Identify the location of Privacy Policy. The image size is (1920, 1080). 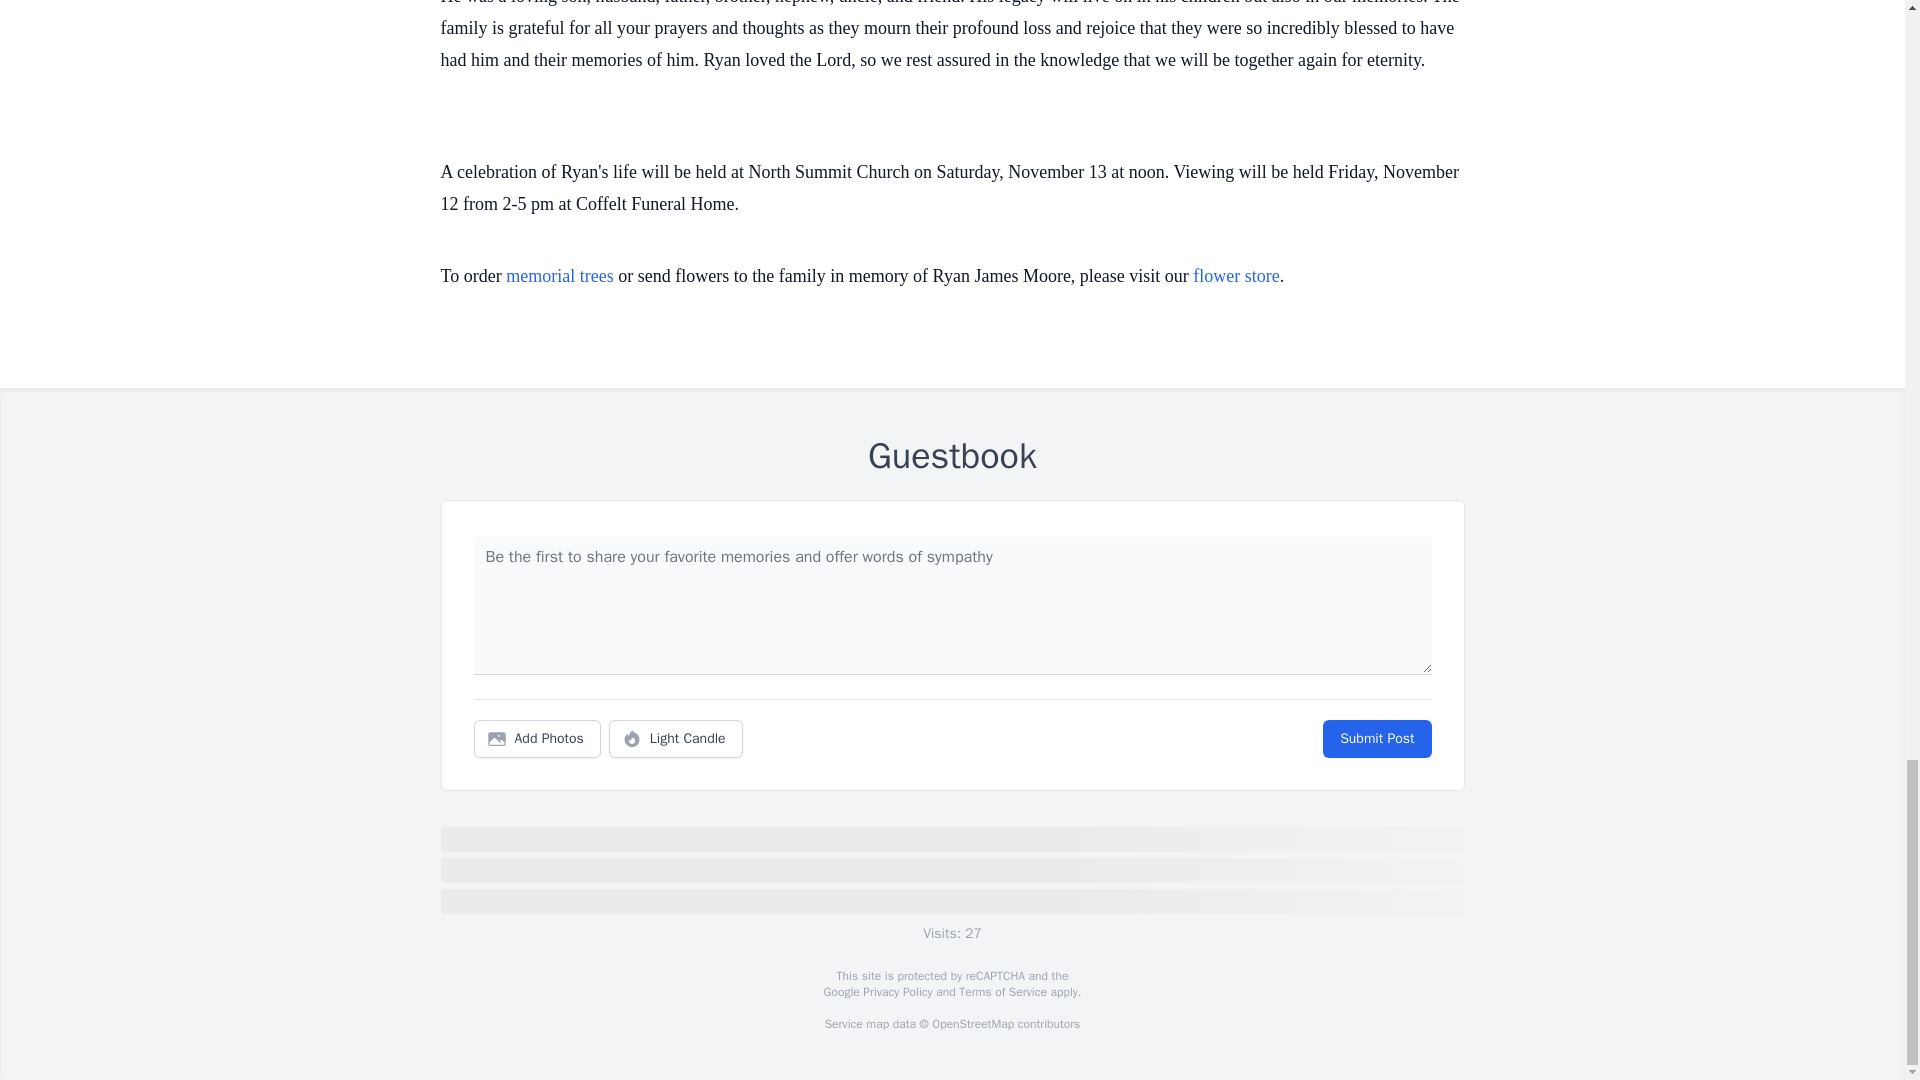
(896, 992).